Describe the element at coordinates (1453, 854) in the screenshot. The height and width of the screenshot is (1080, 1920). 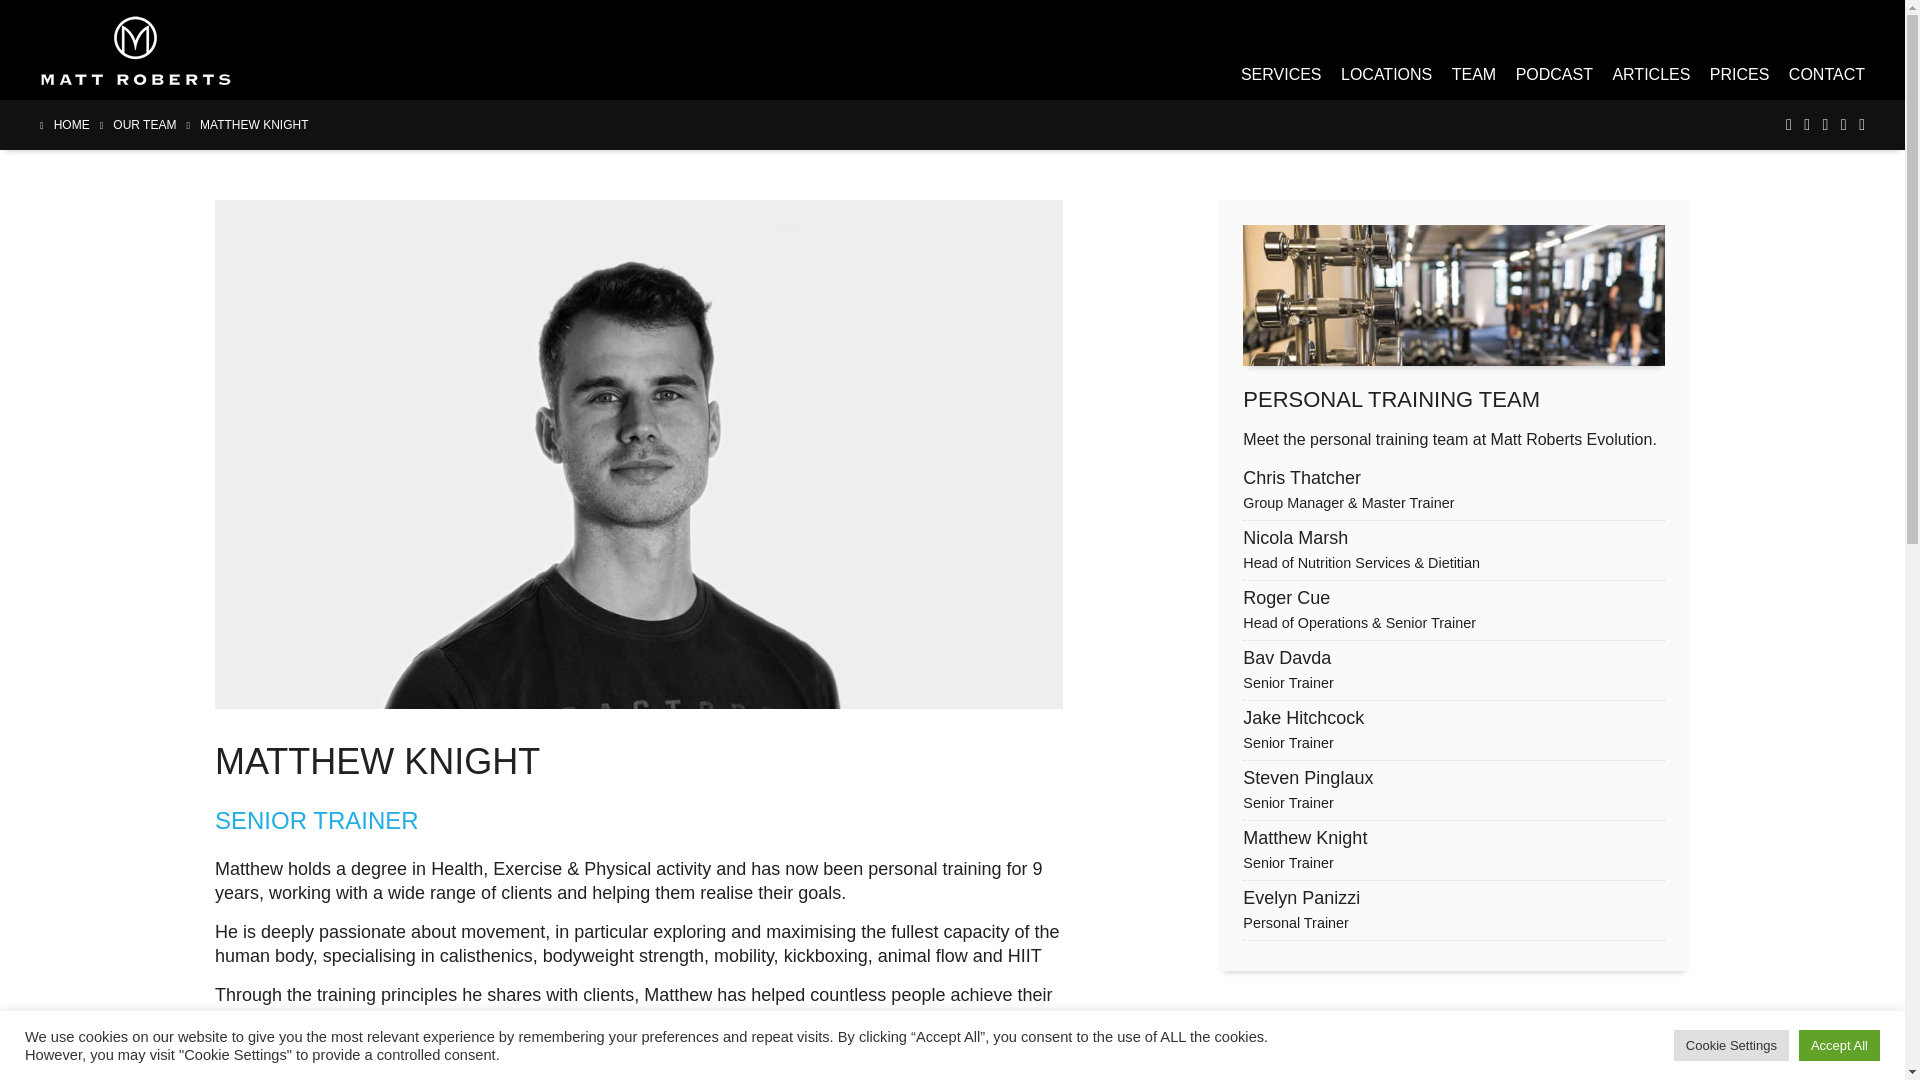
I see `LOCATIONS` at that location.